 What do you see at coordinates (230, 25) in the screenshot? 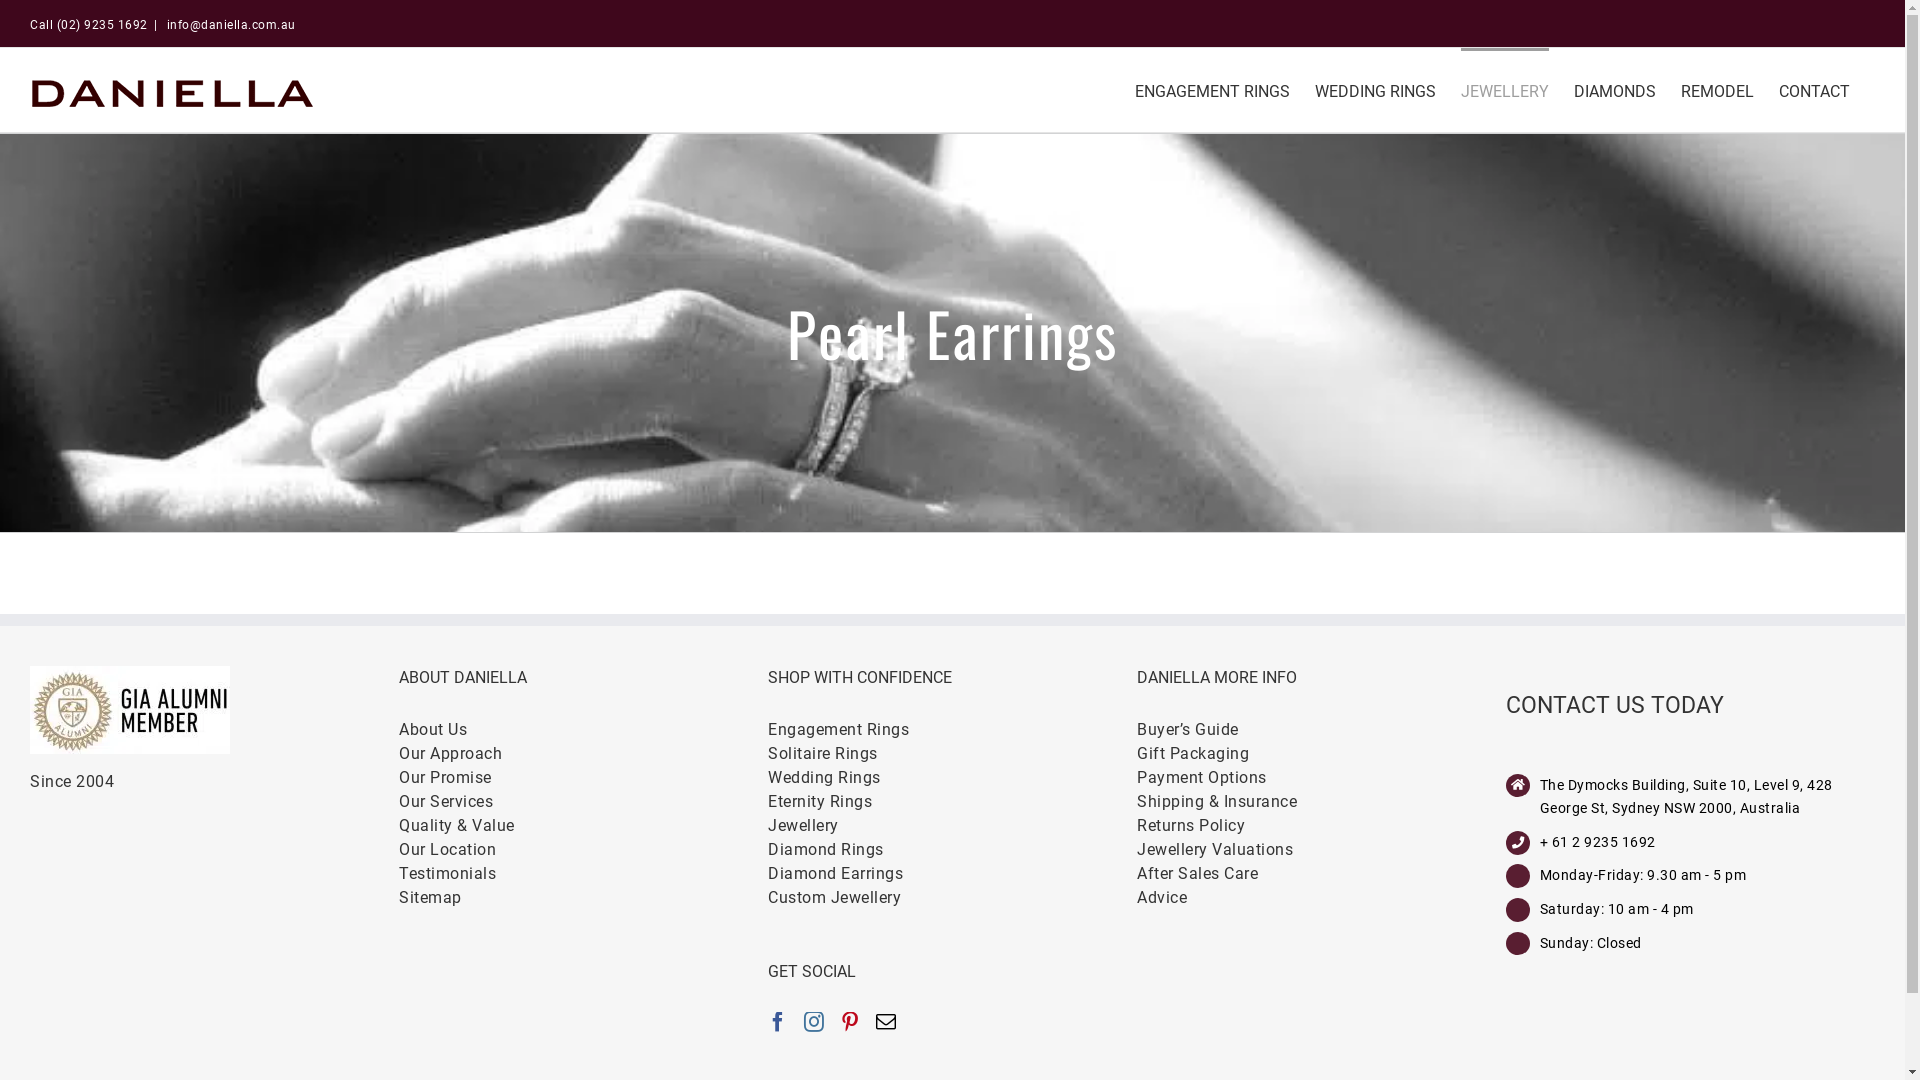
I see `info@daniella.com.au` at bounding box center [230, 25].